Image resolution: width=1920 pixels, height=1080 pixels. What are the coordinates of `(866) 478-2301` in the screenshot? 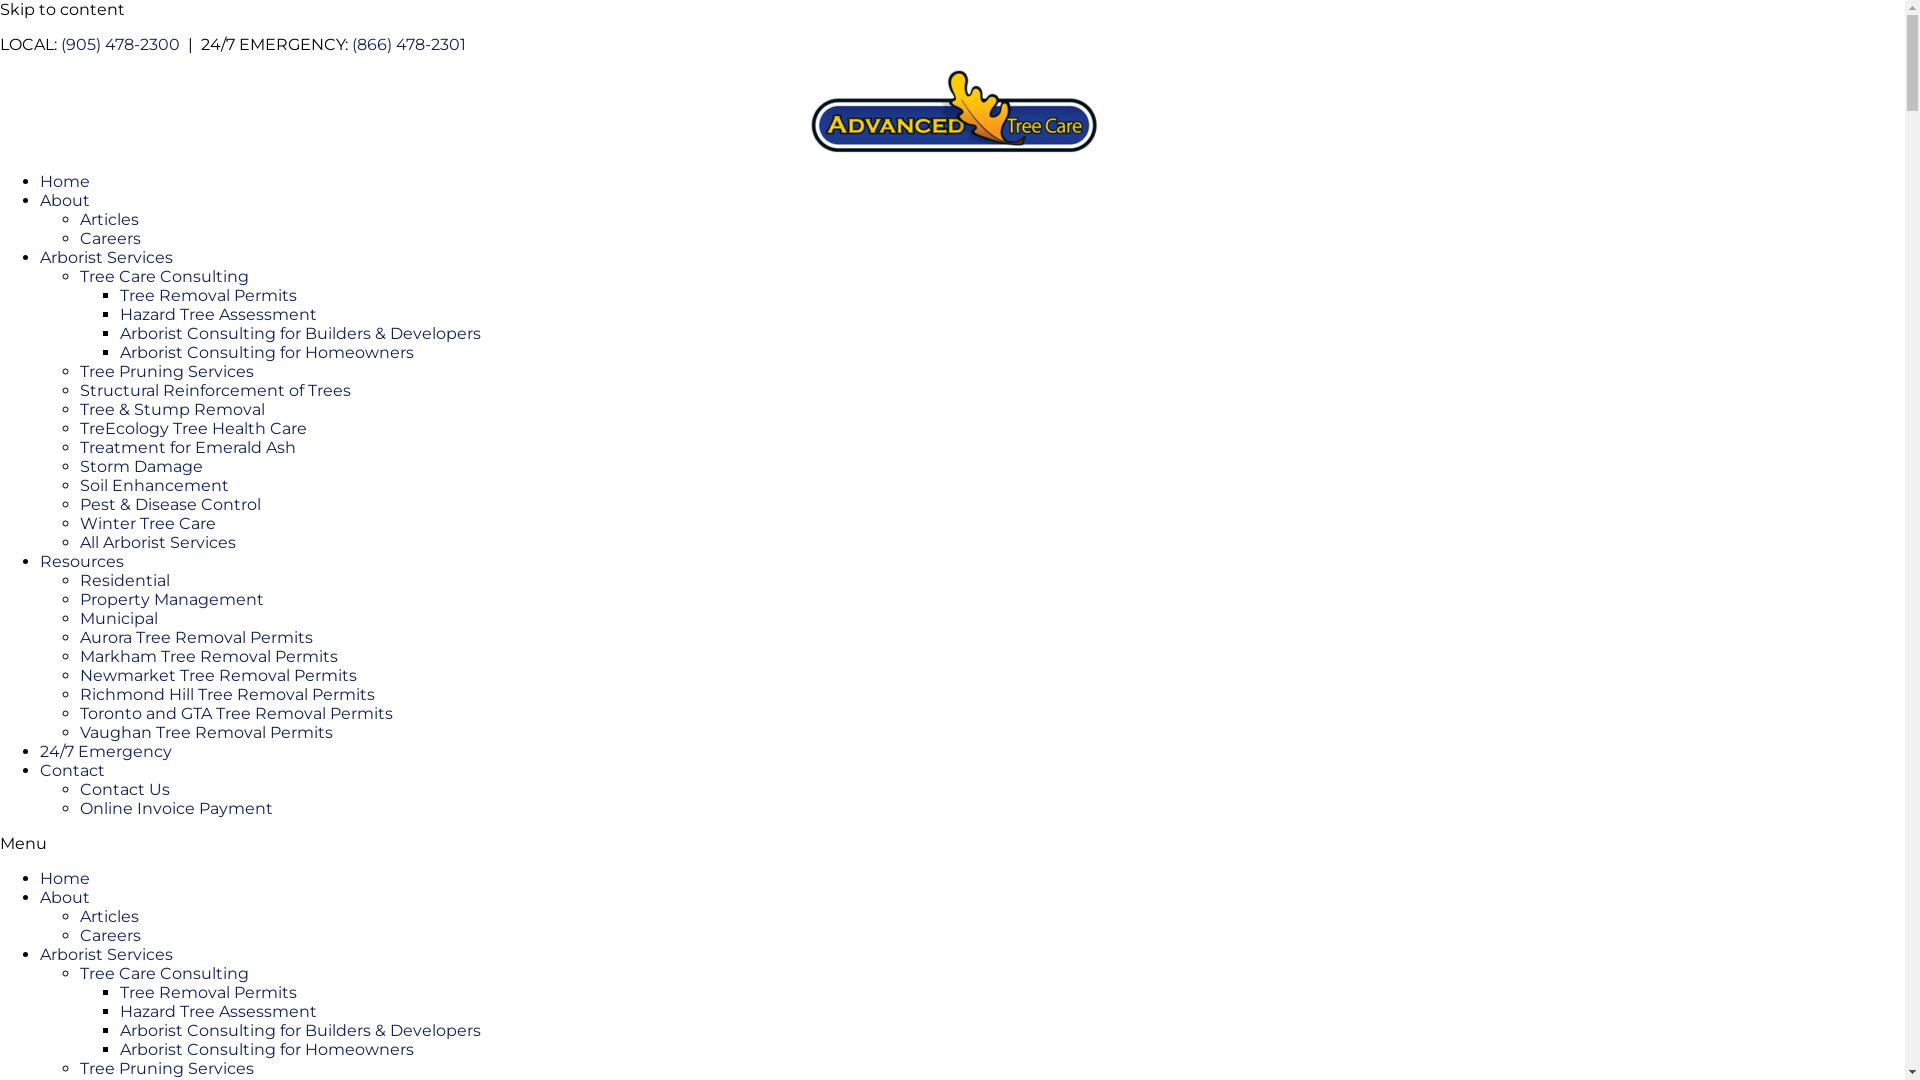 It's located at (409, 44).